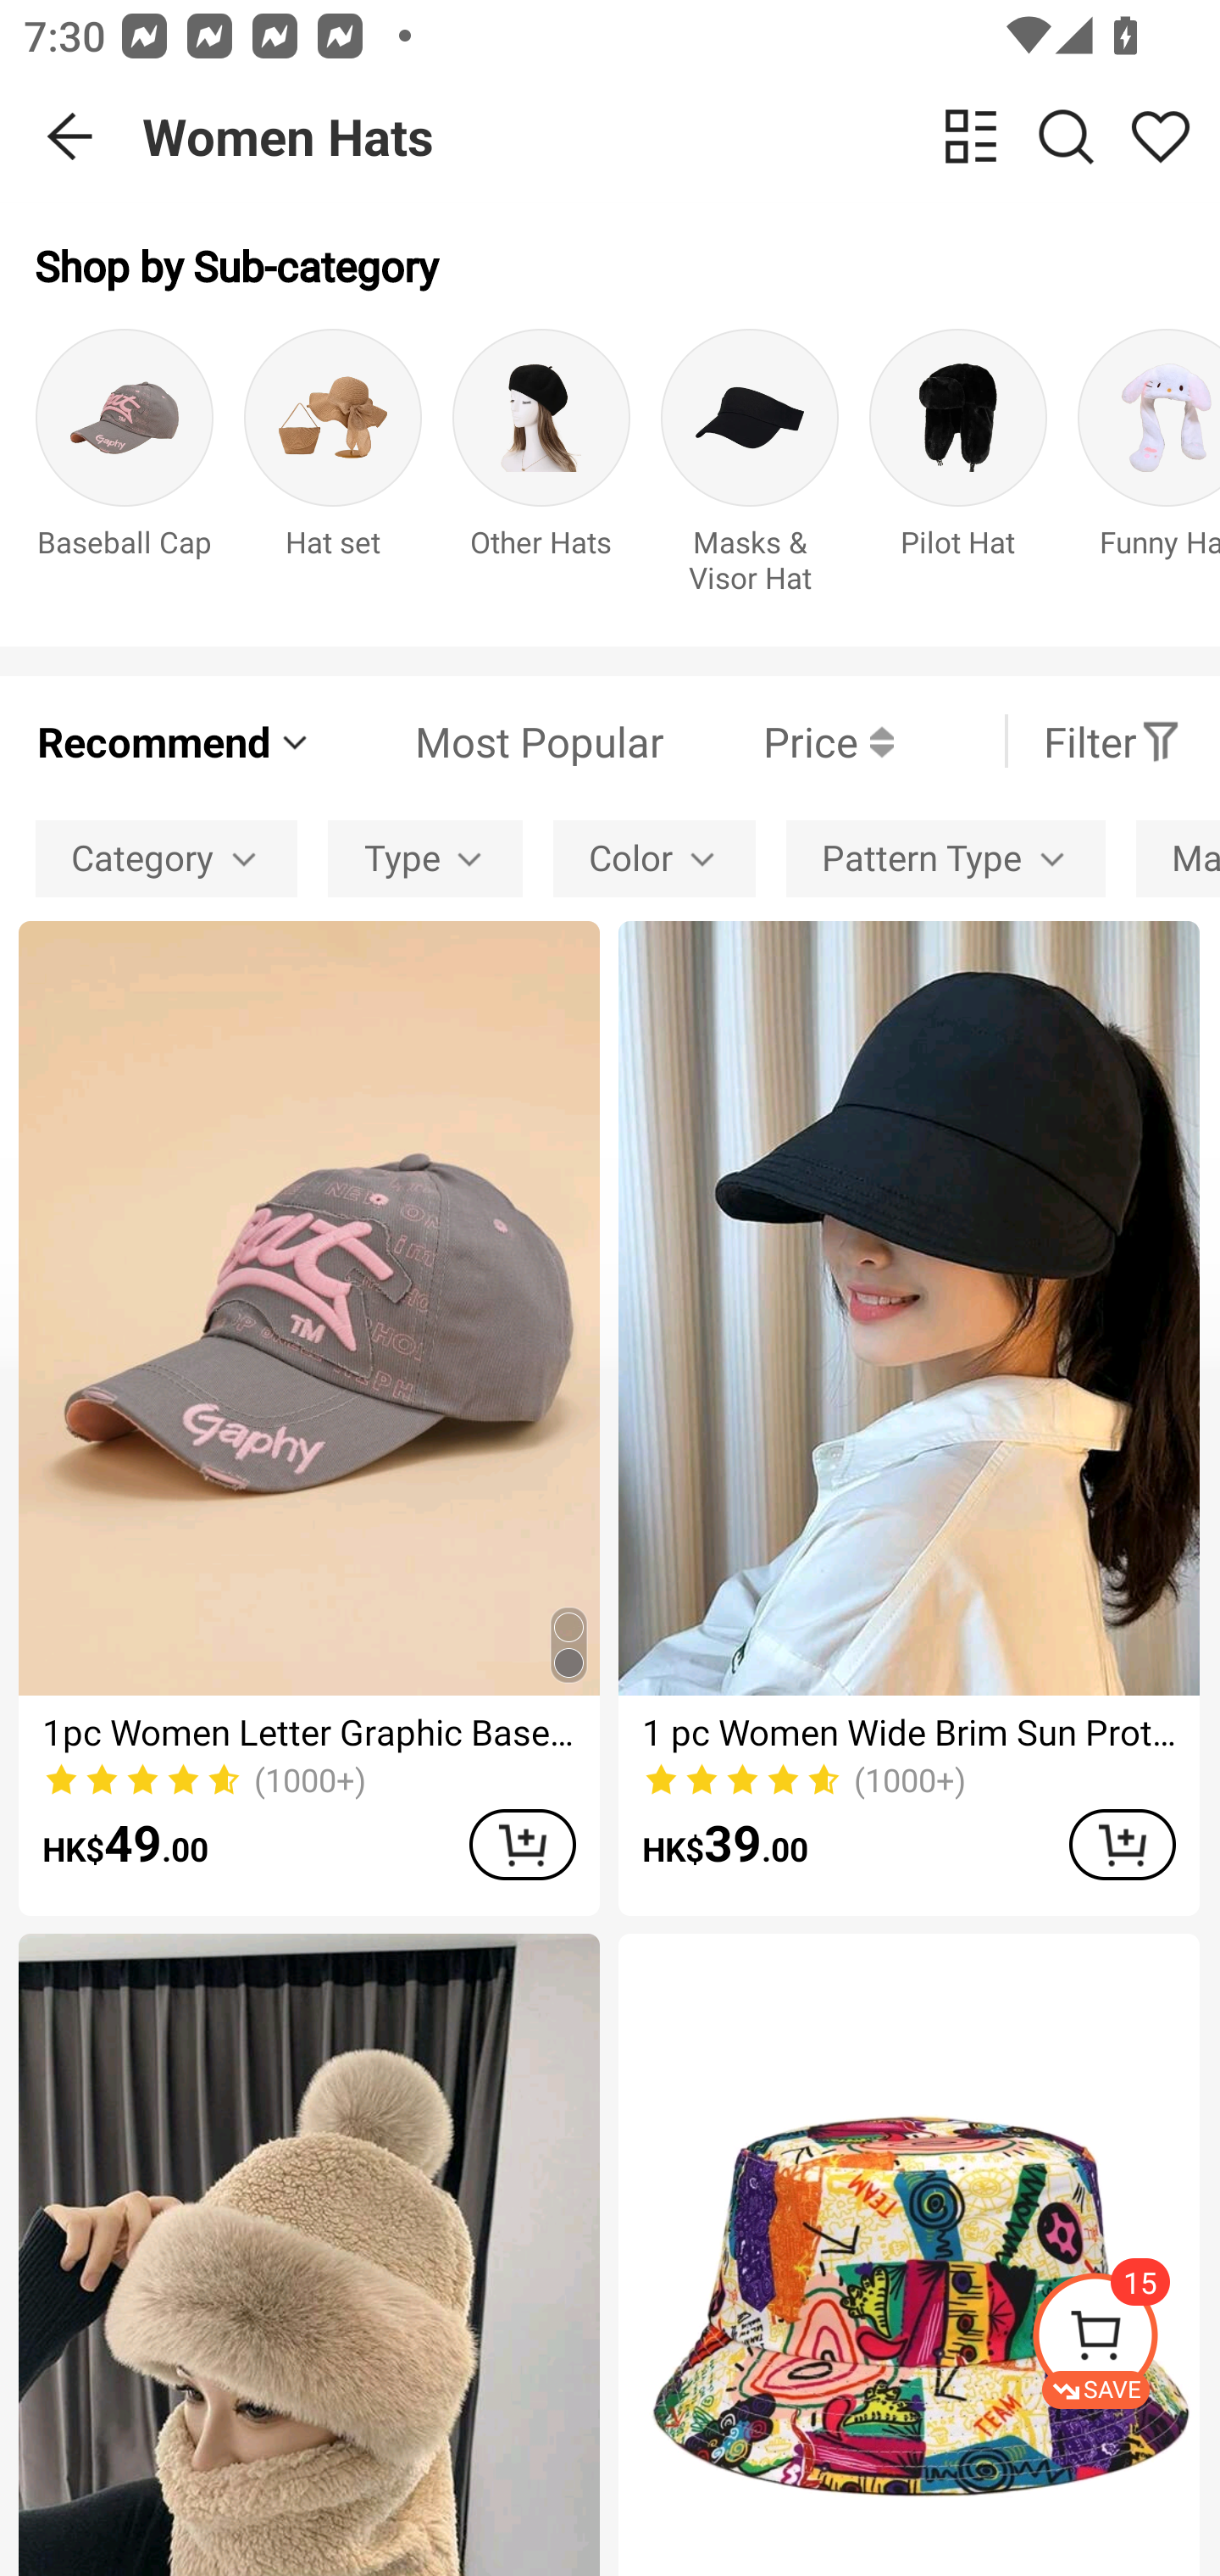 Image resolution: width=1220 pixels, height=2576 pixels. Describe the element at coordinates (681, 136) in the screenshot. I see `Women Hats change view Search Share` at that location.